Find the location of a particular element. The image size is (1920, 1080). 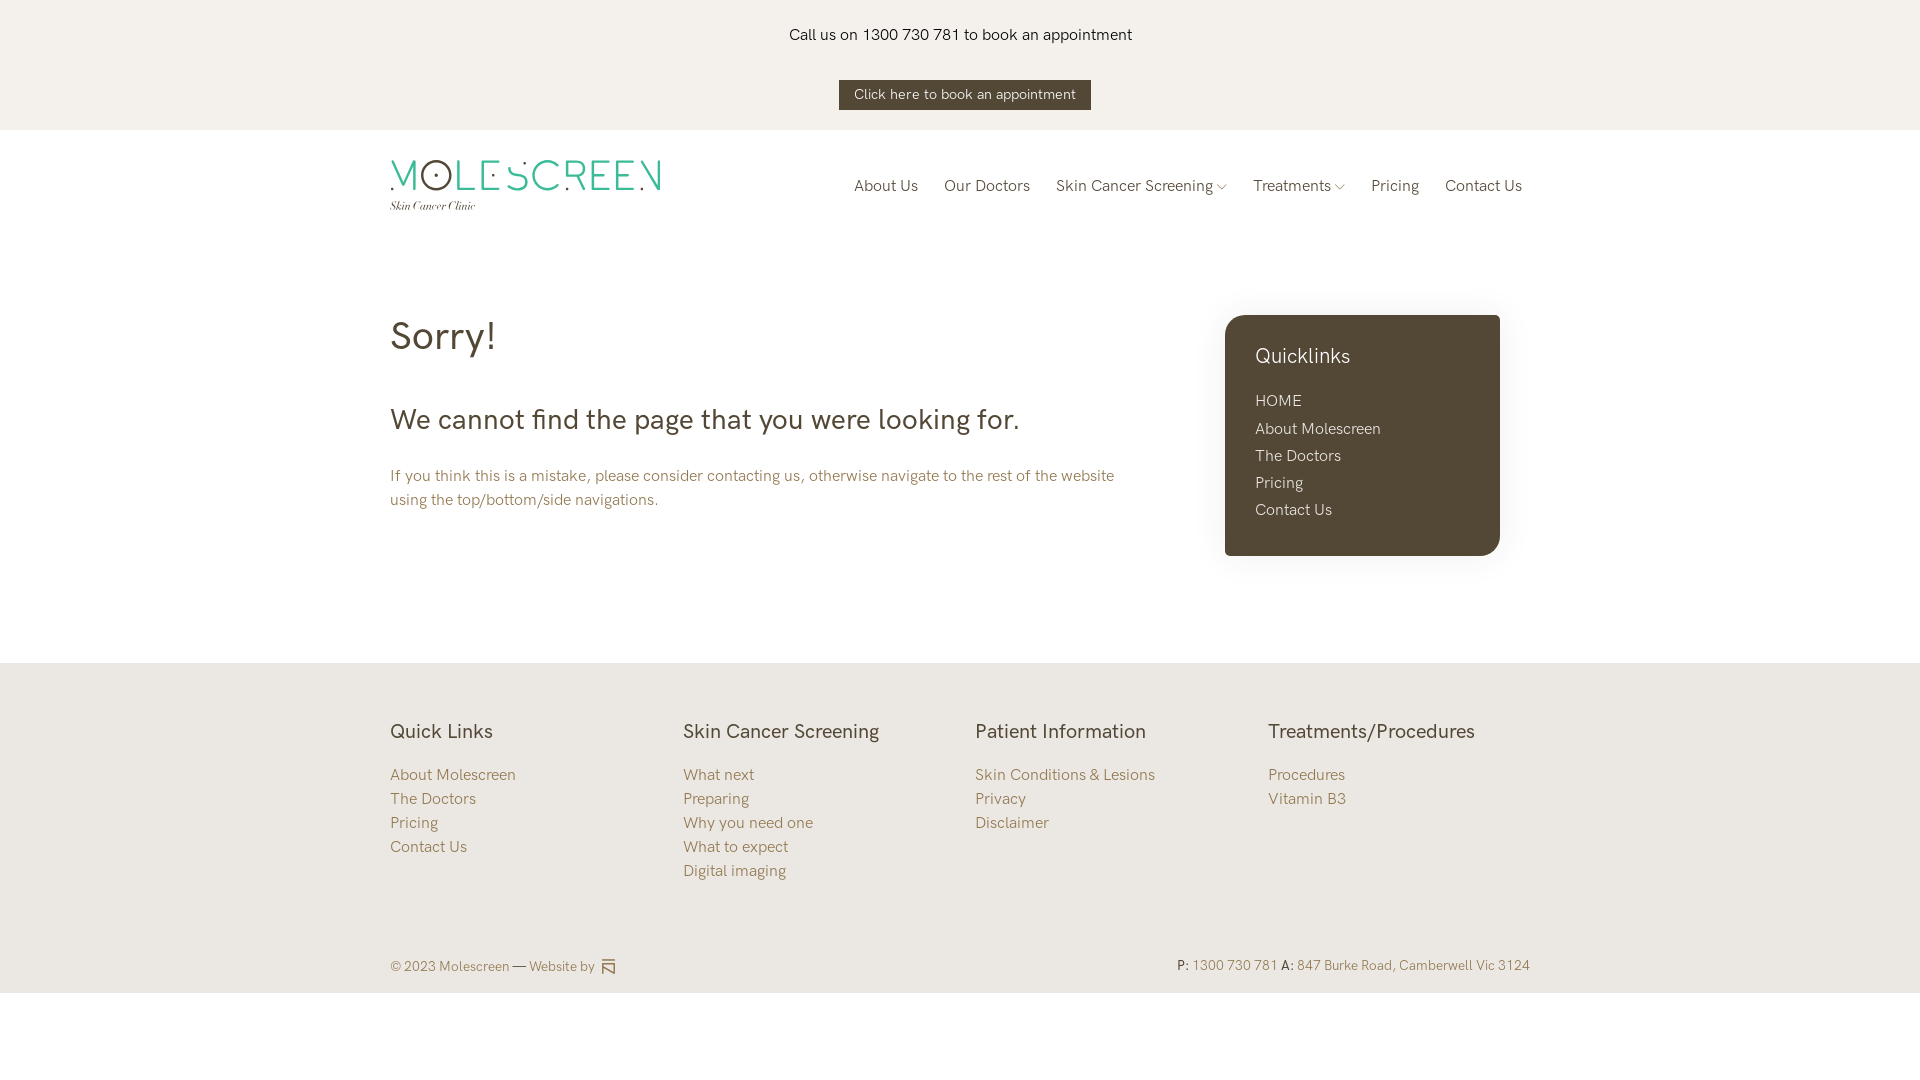

Preparing is located at coordinates (715, 800).